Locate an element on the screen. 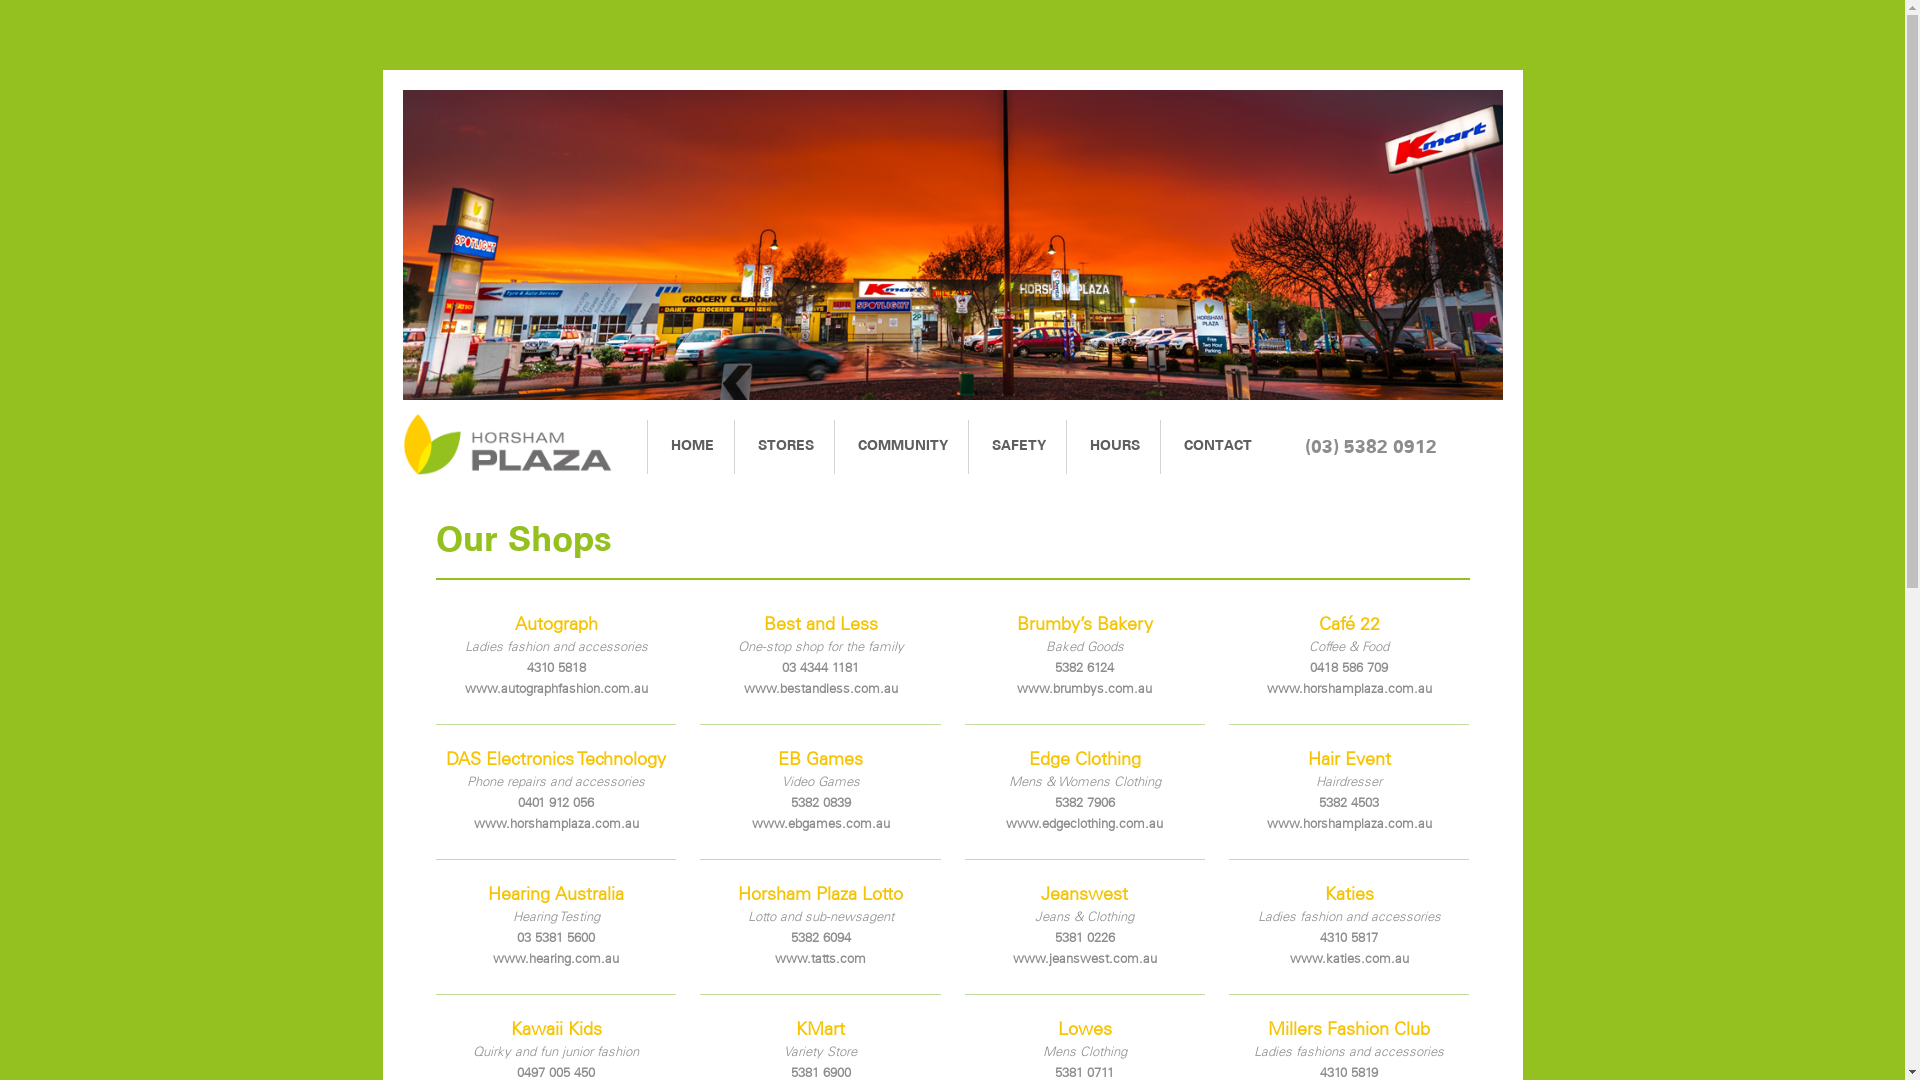  SAFETY is located at coordinates (1016, 447).